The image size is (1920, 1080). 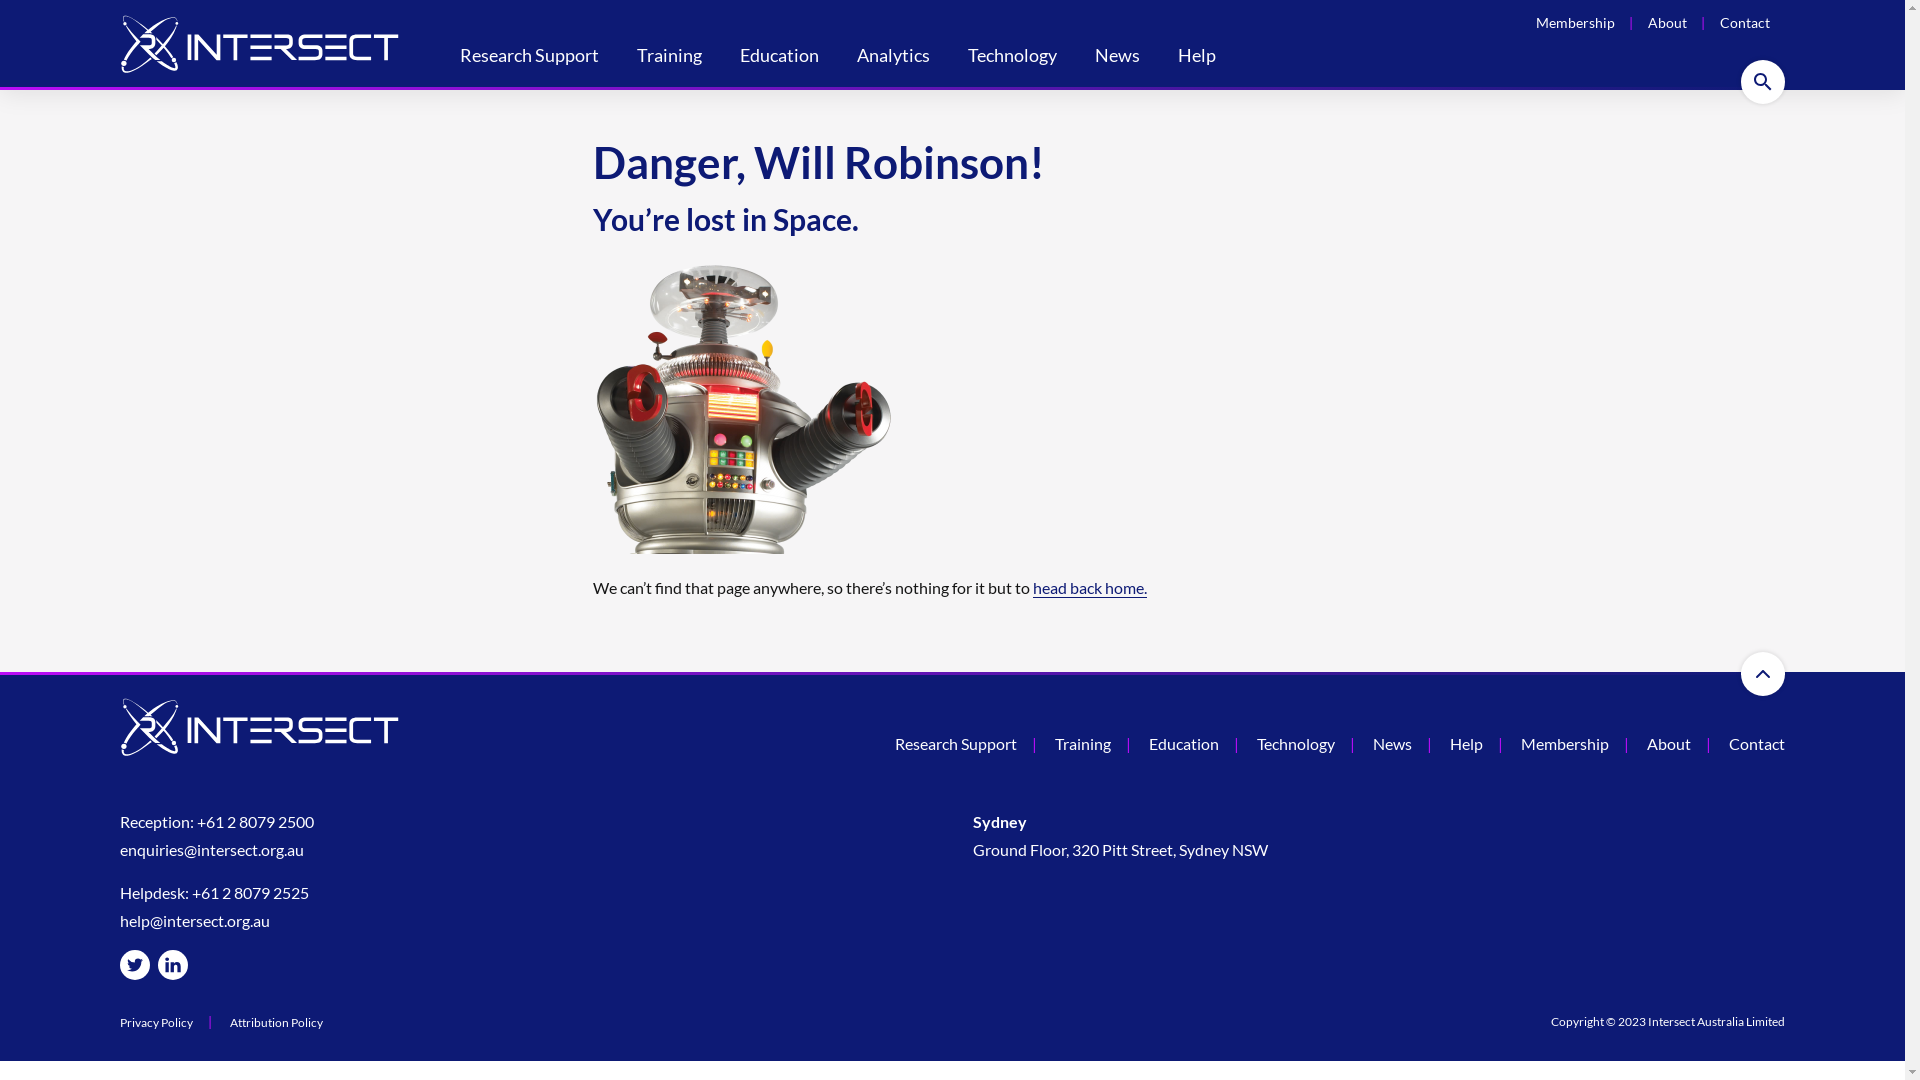 What do you see at coordinates (1757, 744) in the screenshot?
I see `Contact` at bounding box center [1757, 744].